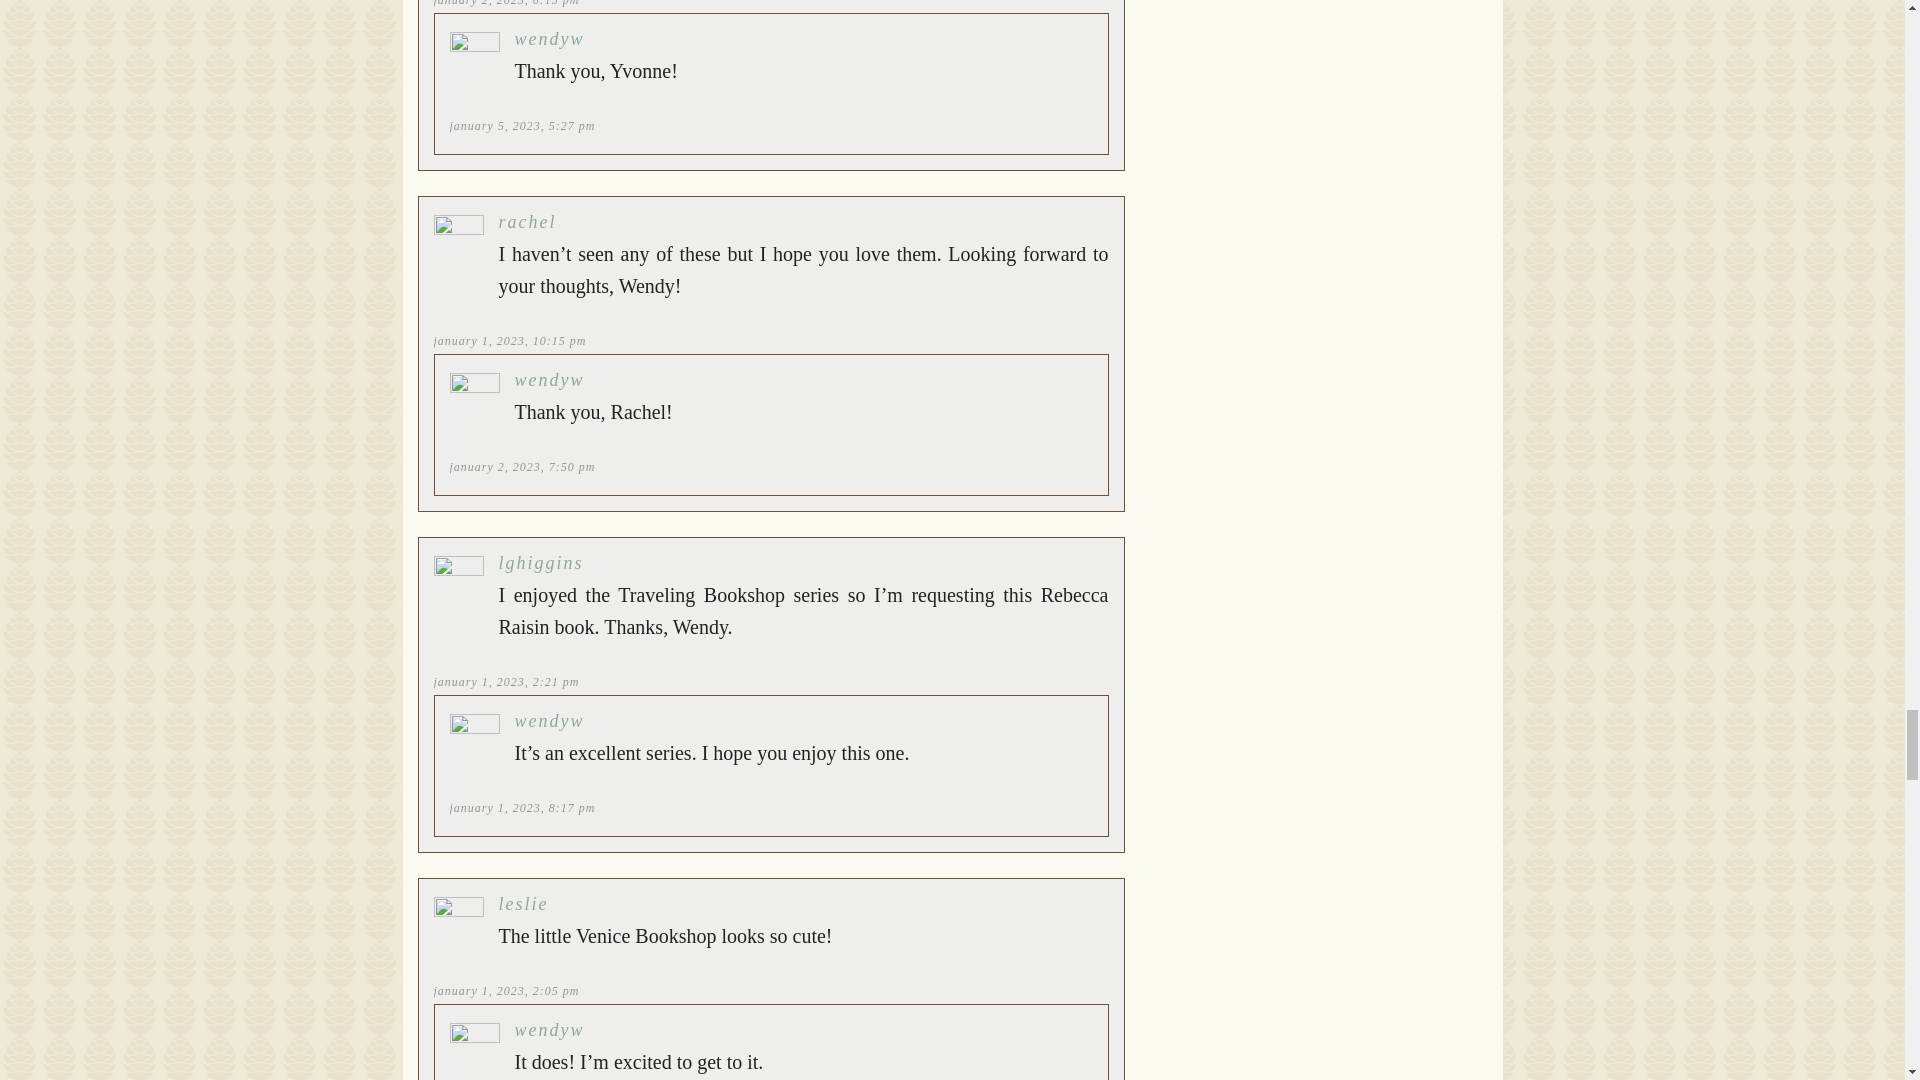 The height and width of the screenshot is (1080, 1920). I want to click on wendyw, so click(548, 380).